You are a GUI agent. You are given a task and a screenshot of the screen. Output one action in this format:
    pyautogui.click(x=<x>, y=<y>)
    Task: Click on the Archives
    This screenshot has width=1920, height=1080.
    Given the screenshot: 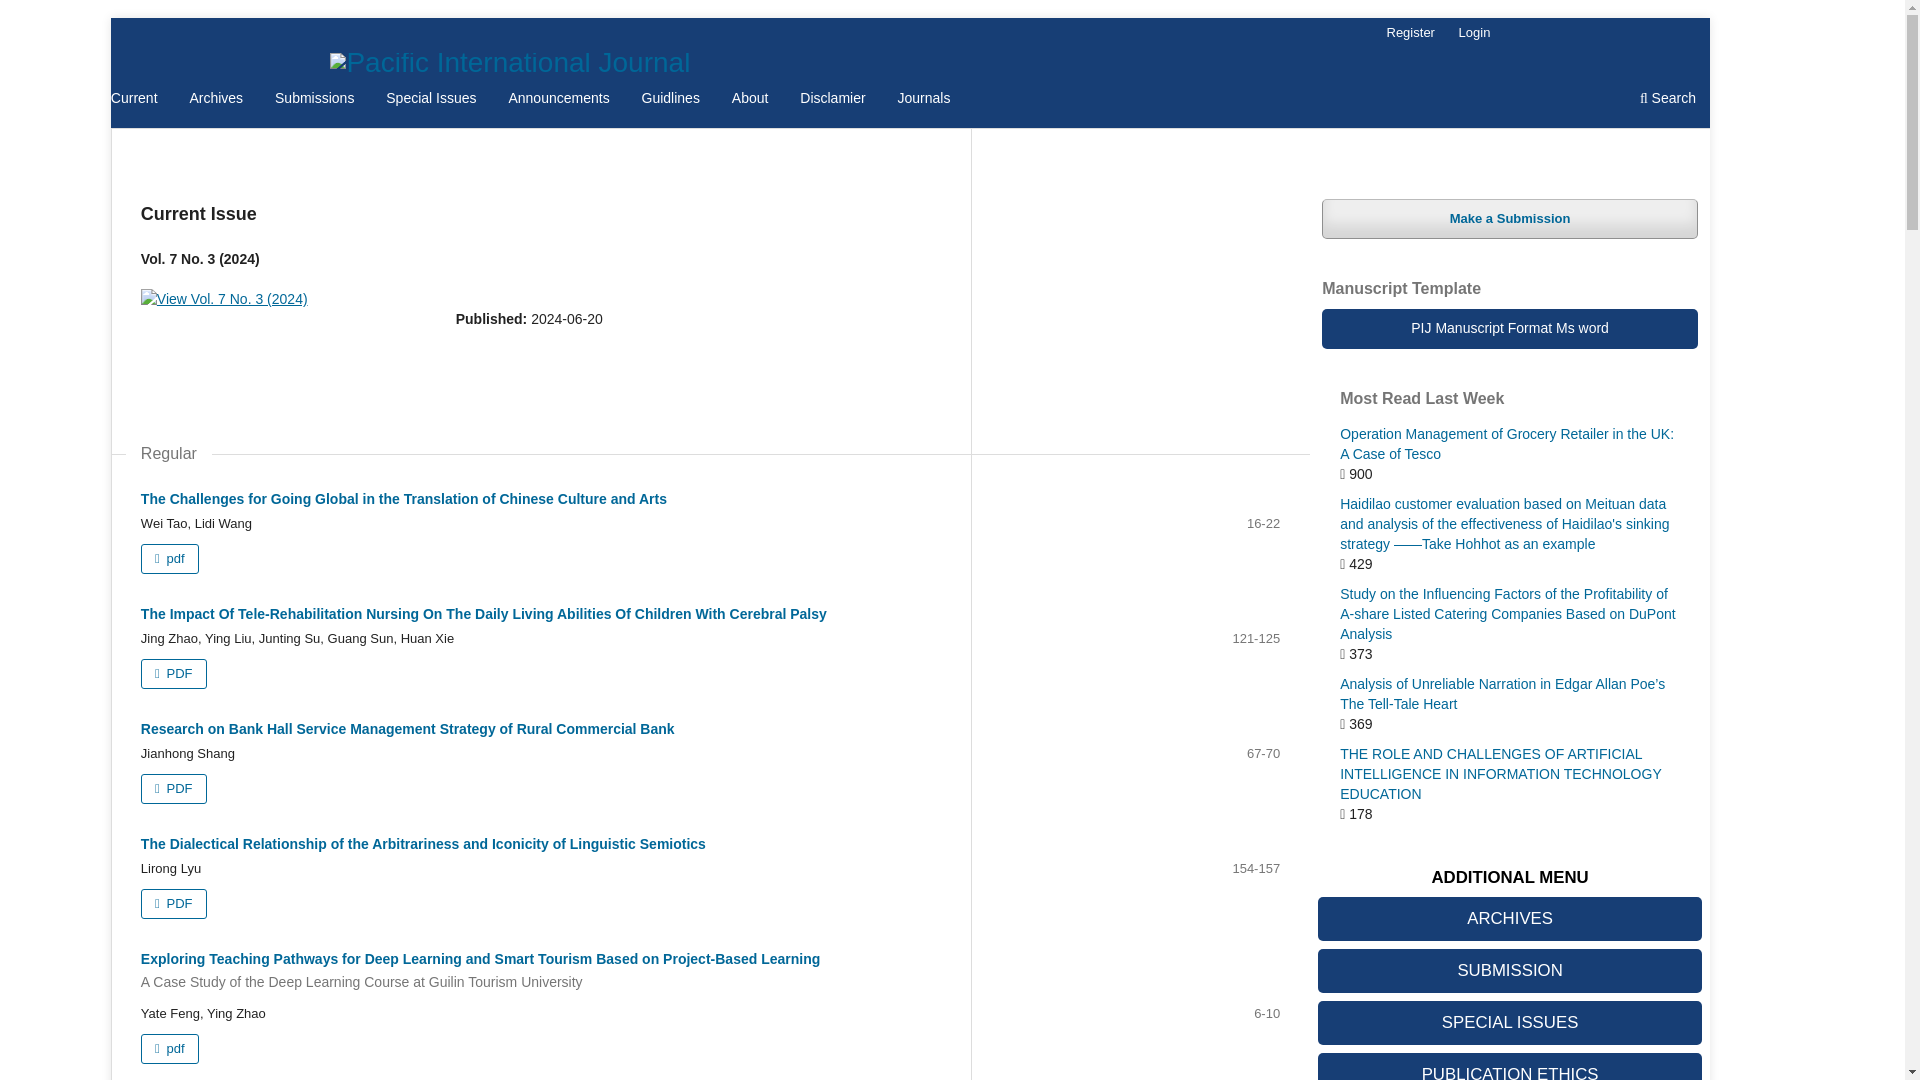 What is the action you would take?
    pyautogui.click(x=216, y=100)
    